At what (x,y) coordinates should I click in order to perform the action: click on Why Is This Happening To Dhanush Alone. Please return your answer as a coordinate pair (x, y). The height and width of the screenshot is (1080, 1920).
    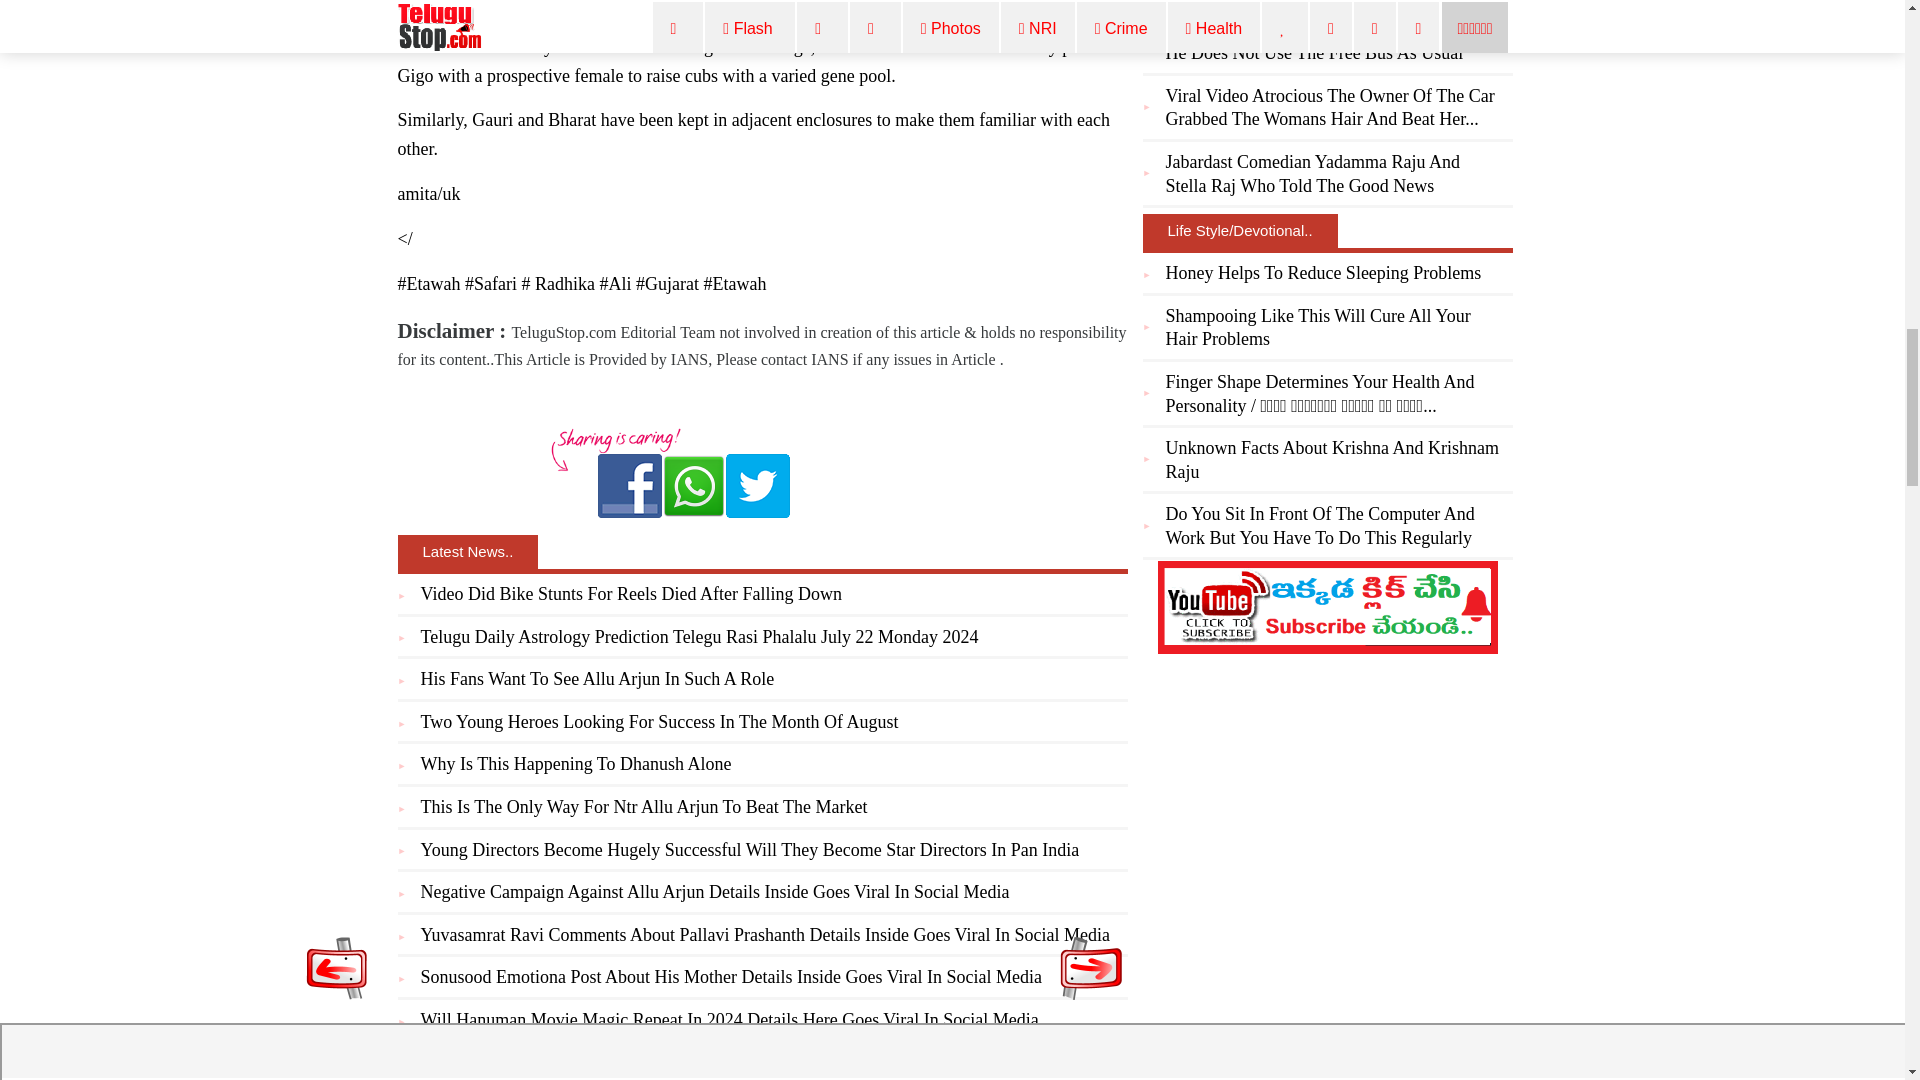
    Looking at the image, I should click on (576, 764).